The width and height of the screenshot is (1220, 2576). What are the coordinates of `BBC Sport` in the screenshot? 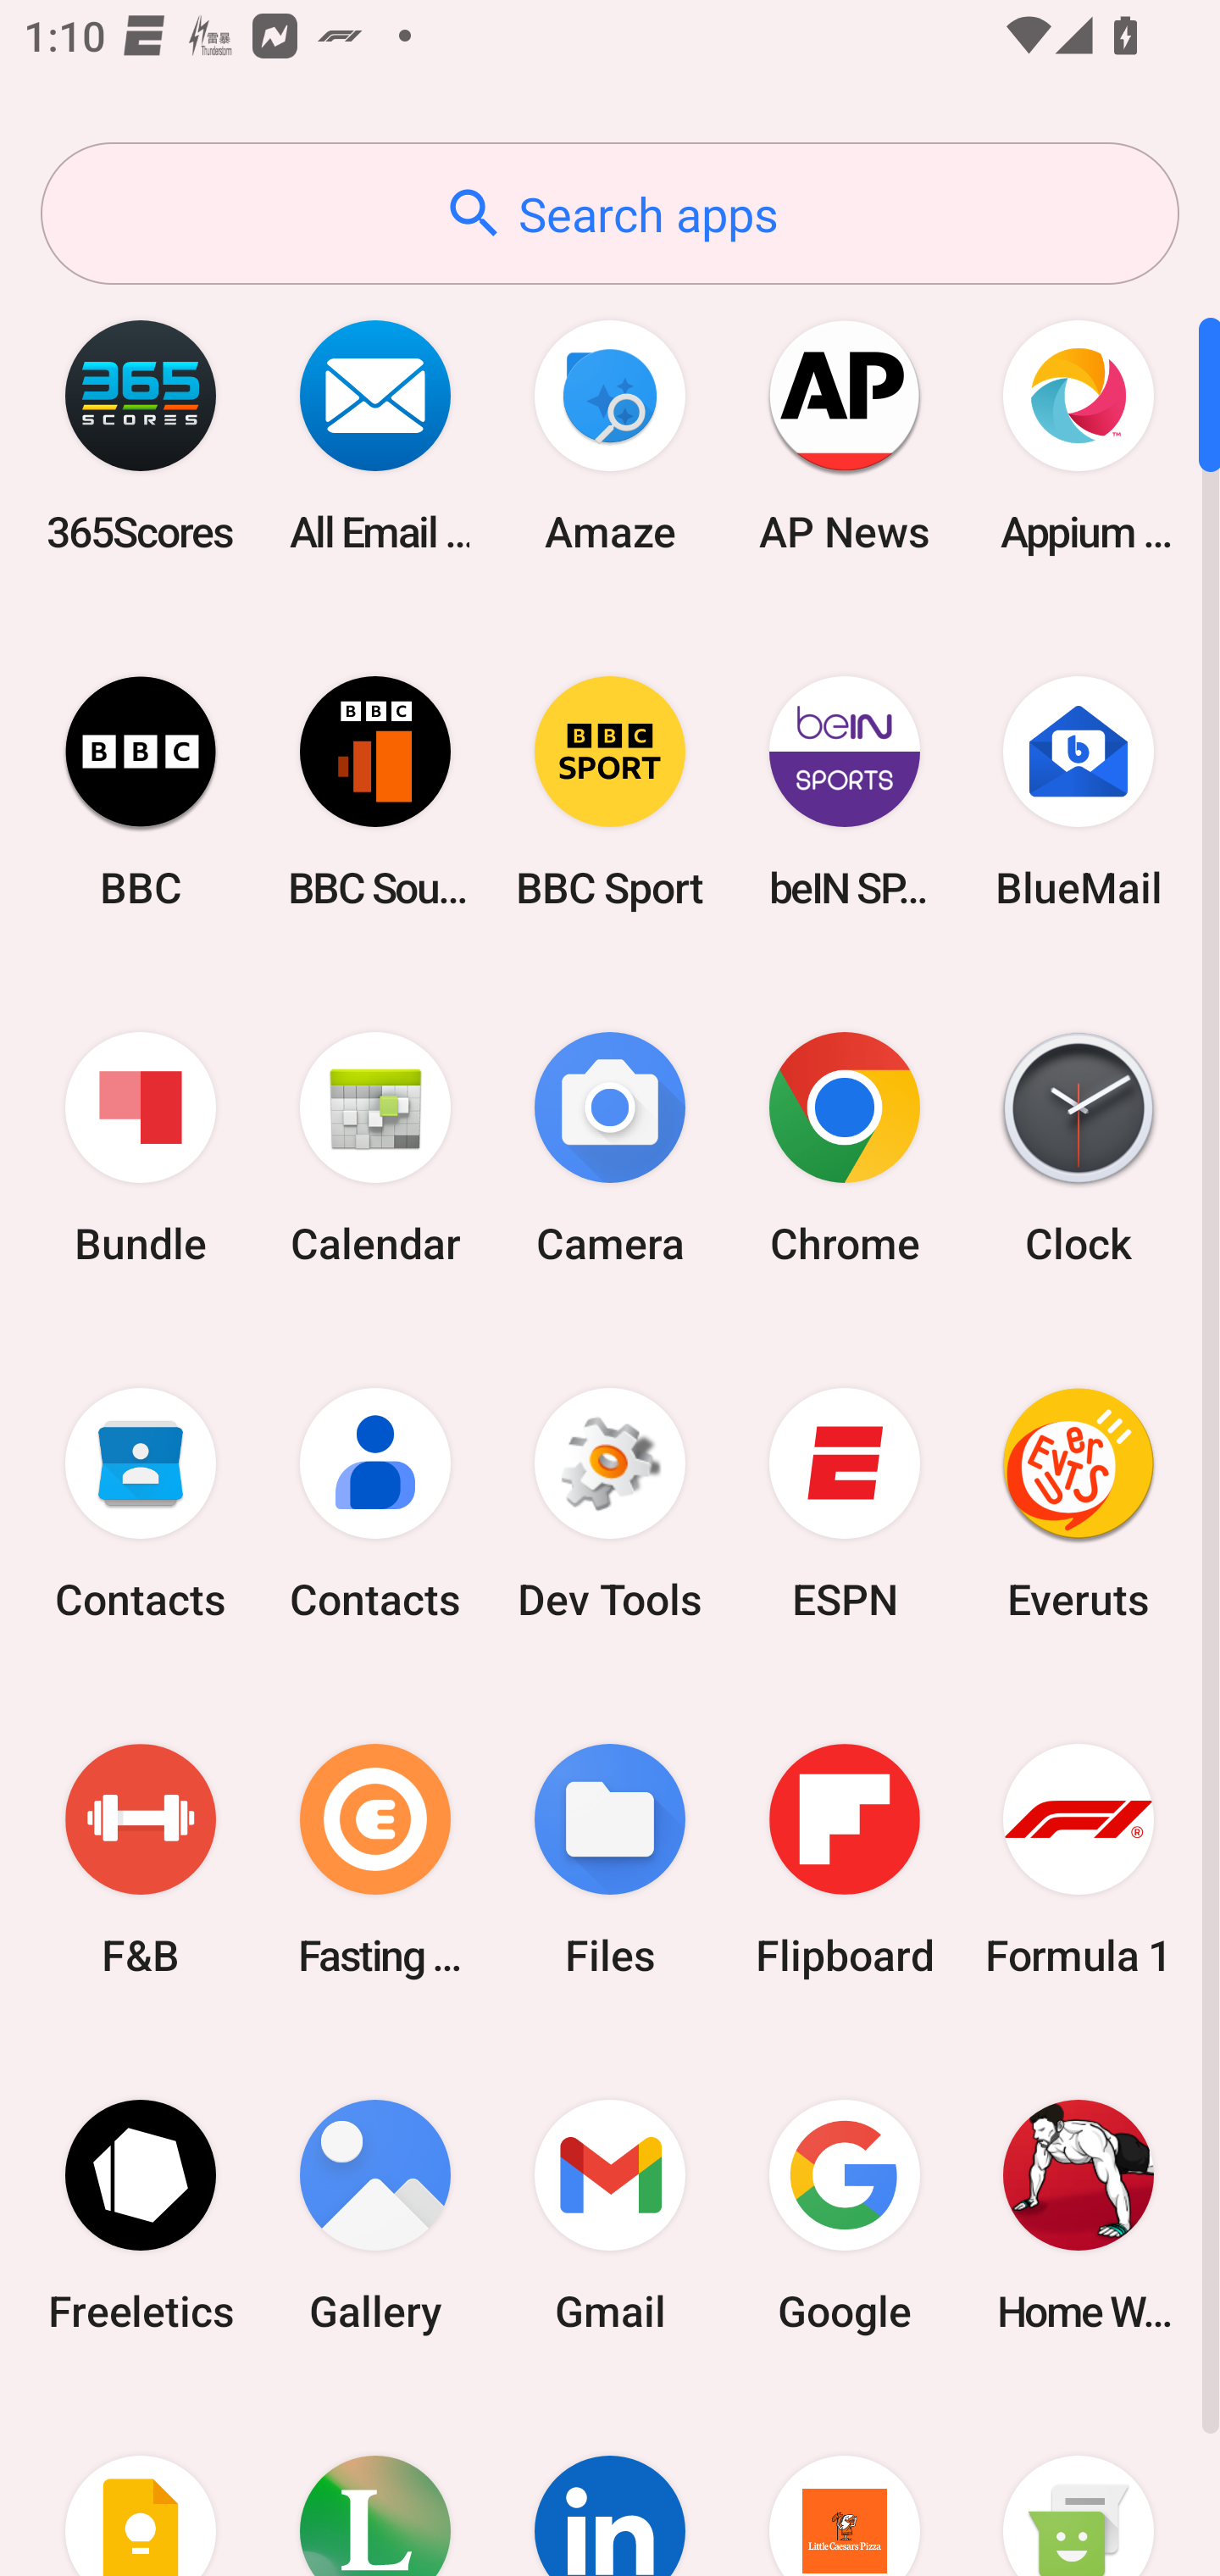 It's located at (610, 791).